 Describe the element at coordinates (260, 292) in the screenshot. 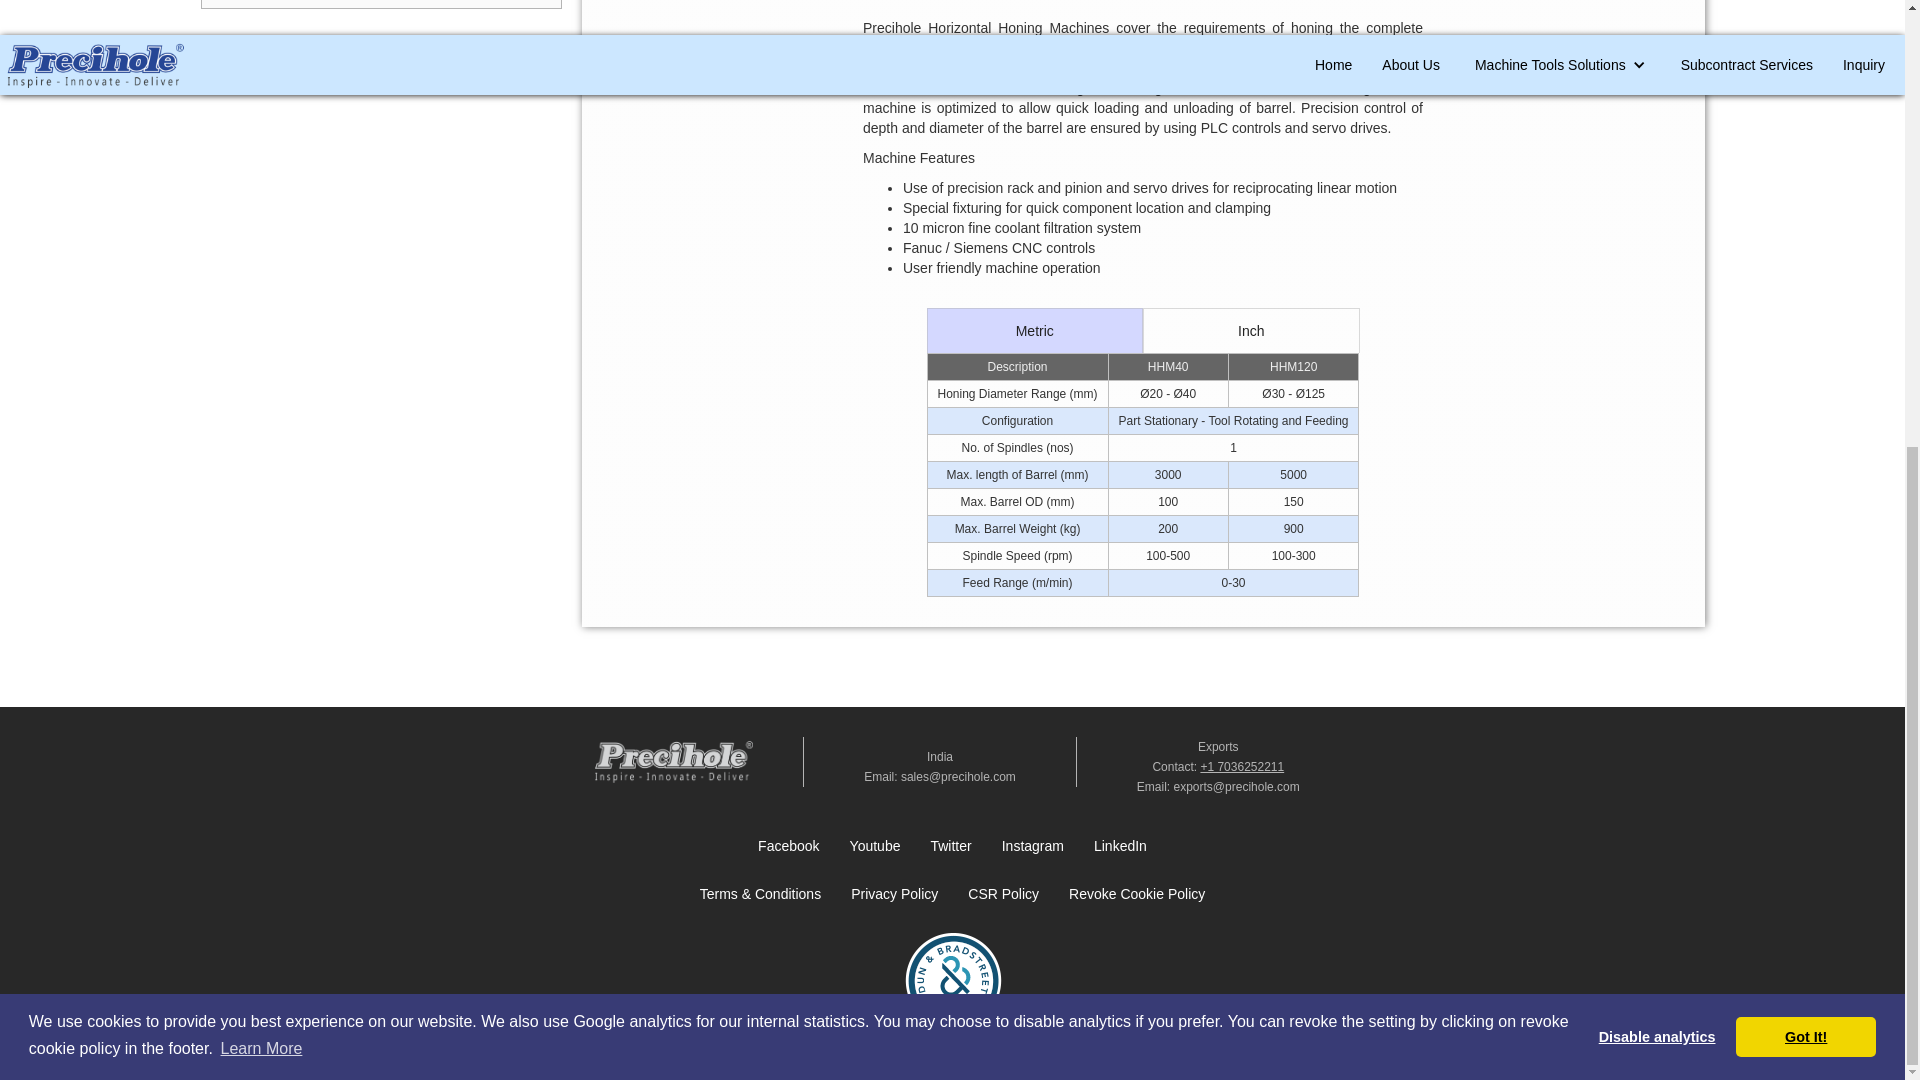

I see `Learn More` at that location.